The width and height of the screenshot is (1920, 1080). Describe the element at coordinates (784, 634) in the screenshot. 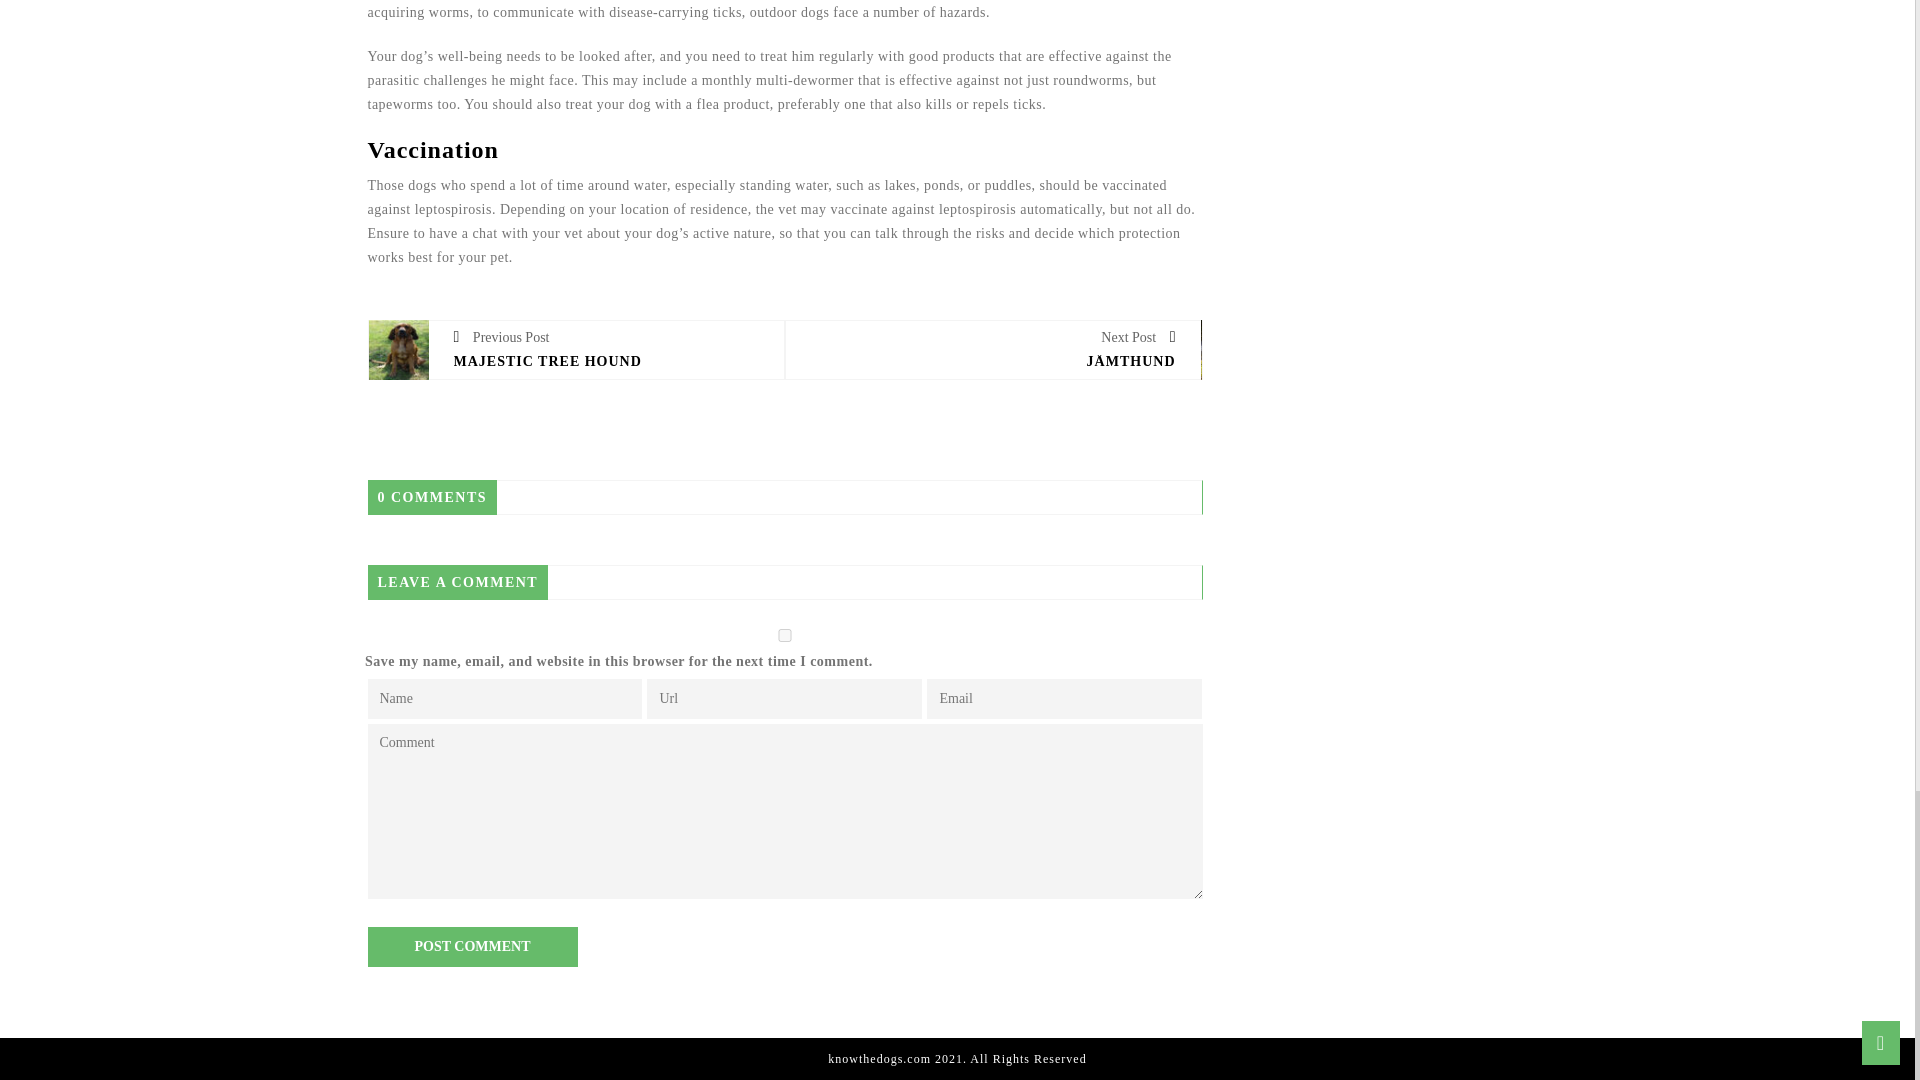

I see `yes` at that location.